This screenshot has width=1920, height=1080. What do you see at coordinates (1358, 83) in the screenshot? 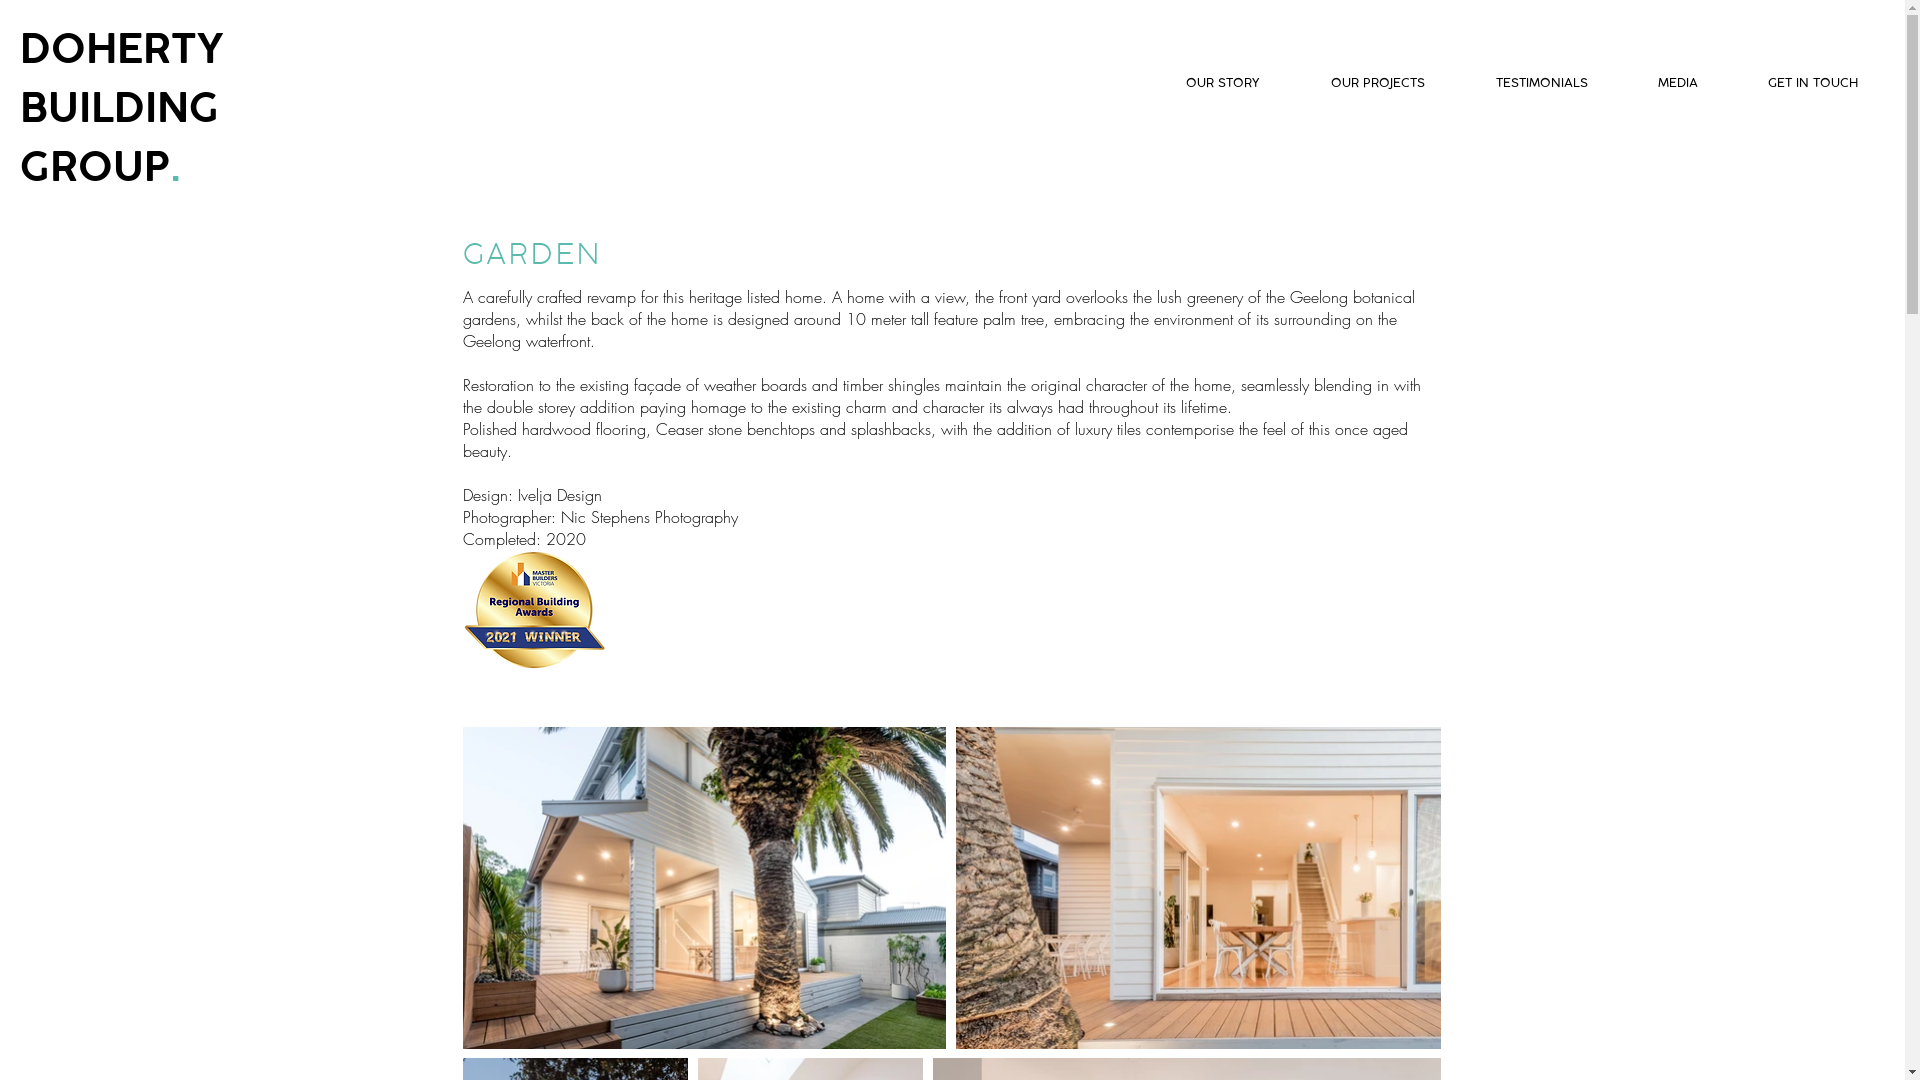
I see `OUR PROJECTS` at bounding box center [1358, 83].